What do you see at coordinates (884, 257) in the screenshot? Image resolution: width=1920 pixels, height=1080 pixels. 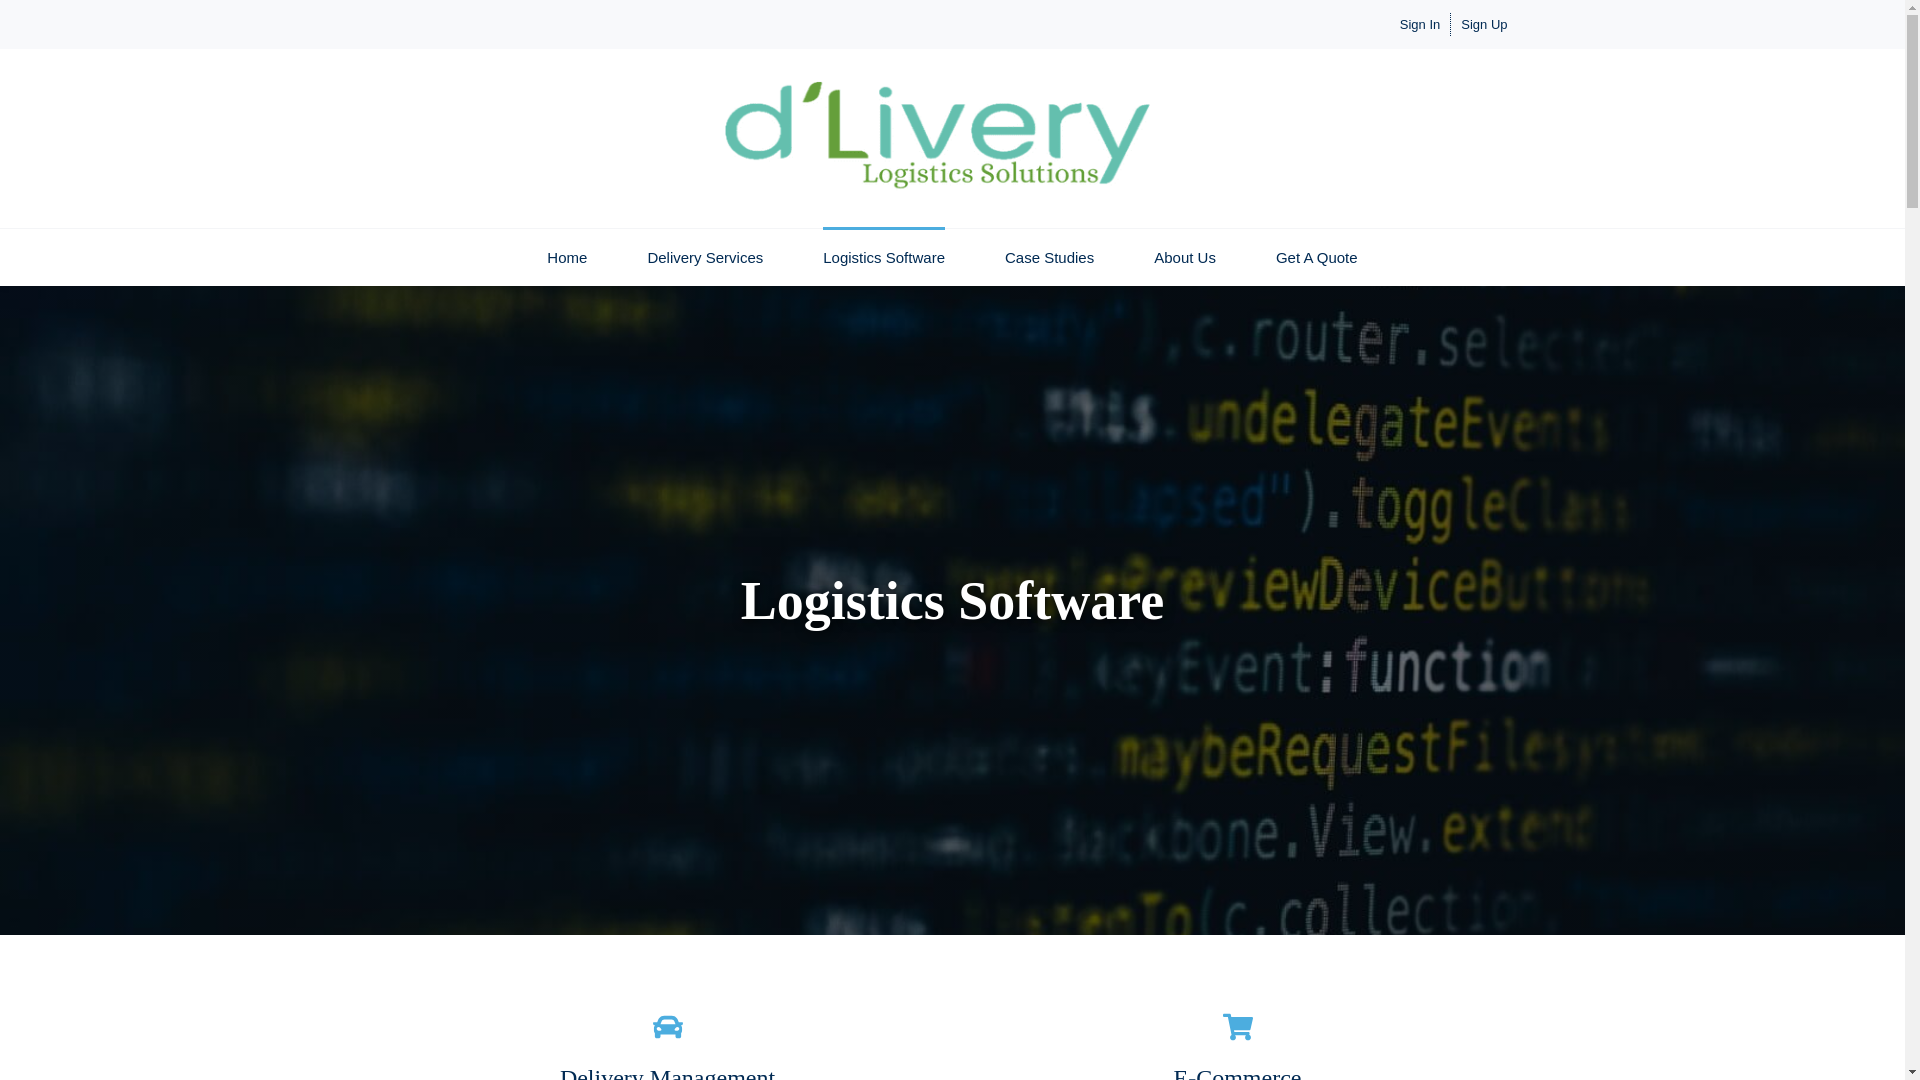 I see `Logistics Software` at bounding box center [884, 257].